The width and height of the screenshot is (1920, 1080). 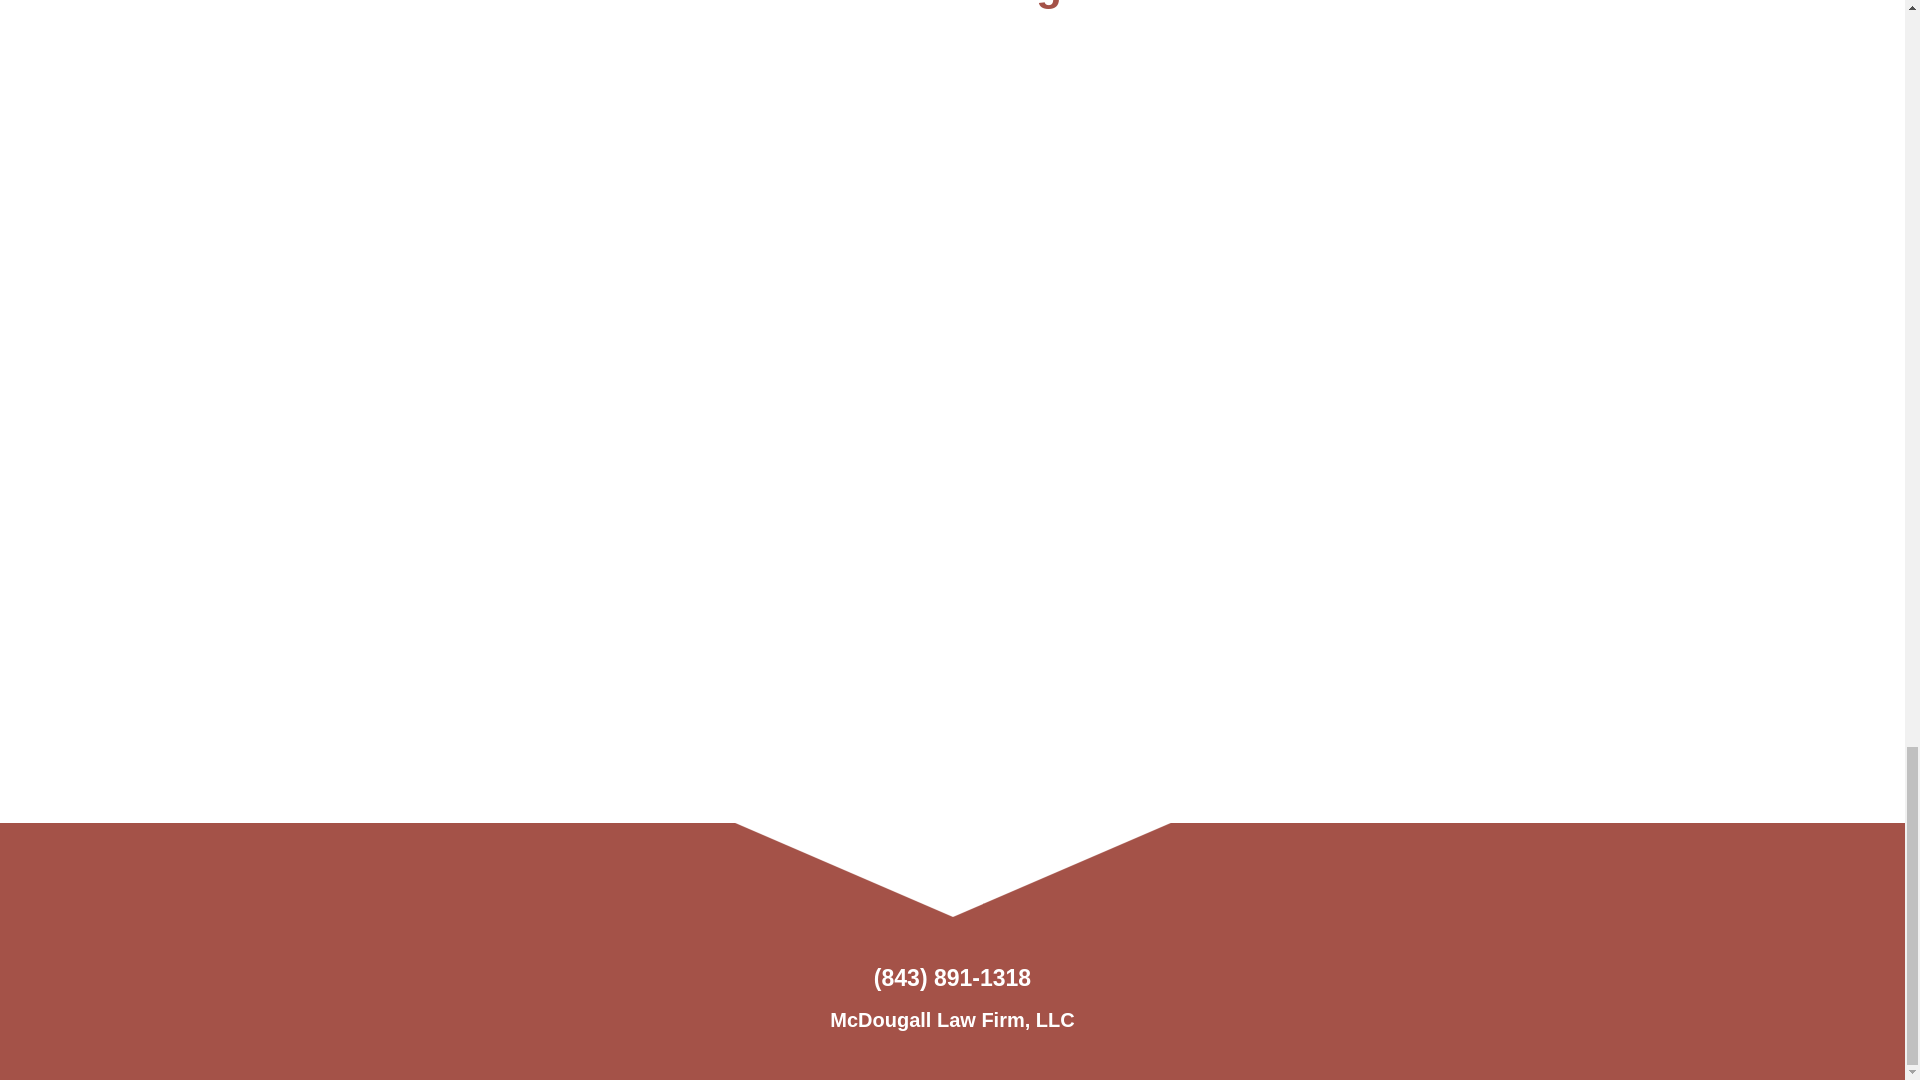 What do you see at coordinates (1401, 147) in the screenshot?
I see `nat-trial-assoc-top100` at bounding box center [1401, 147].